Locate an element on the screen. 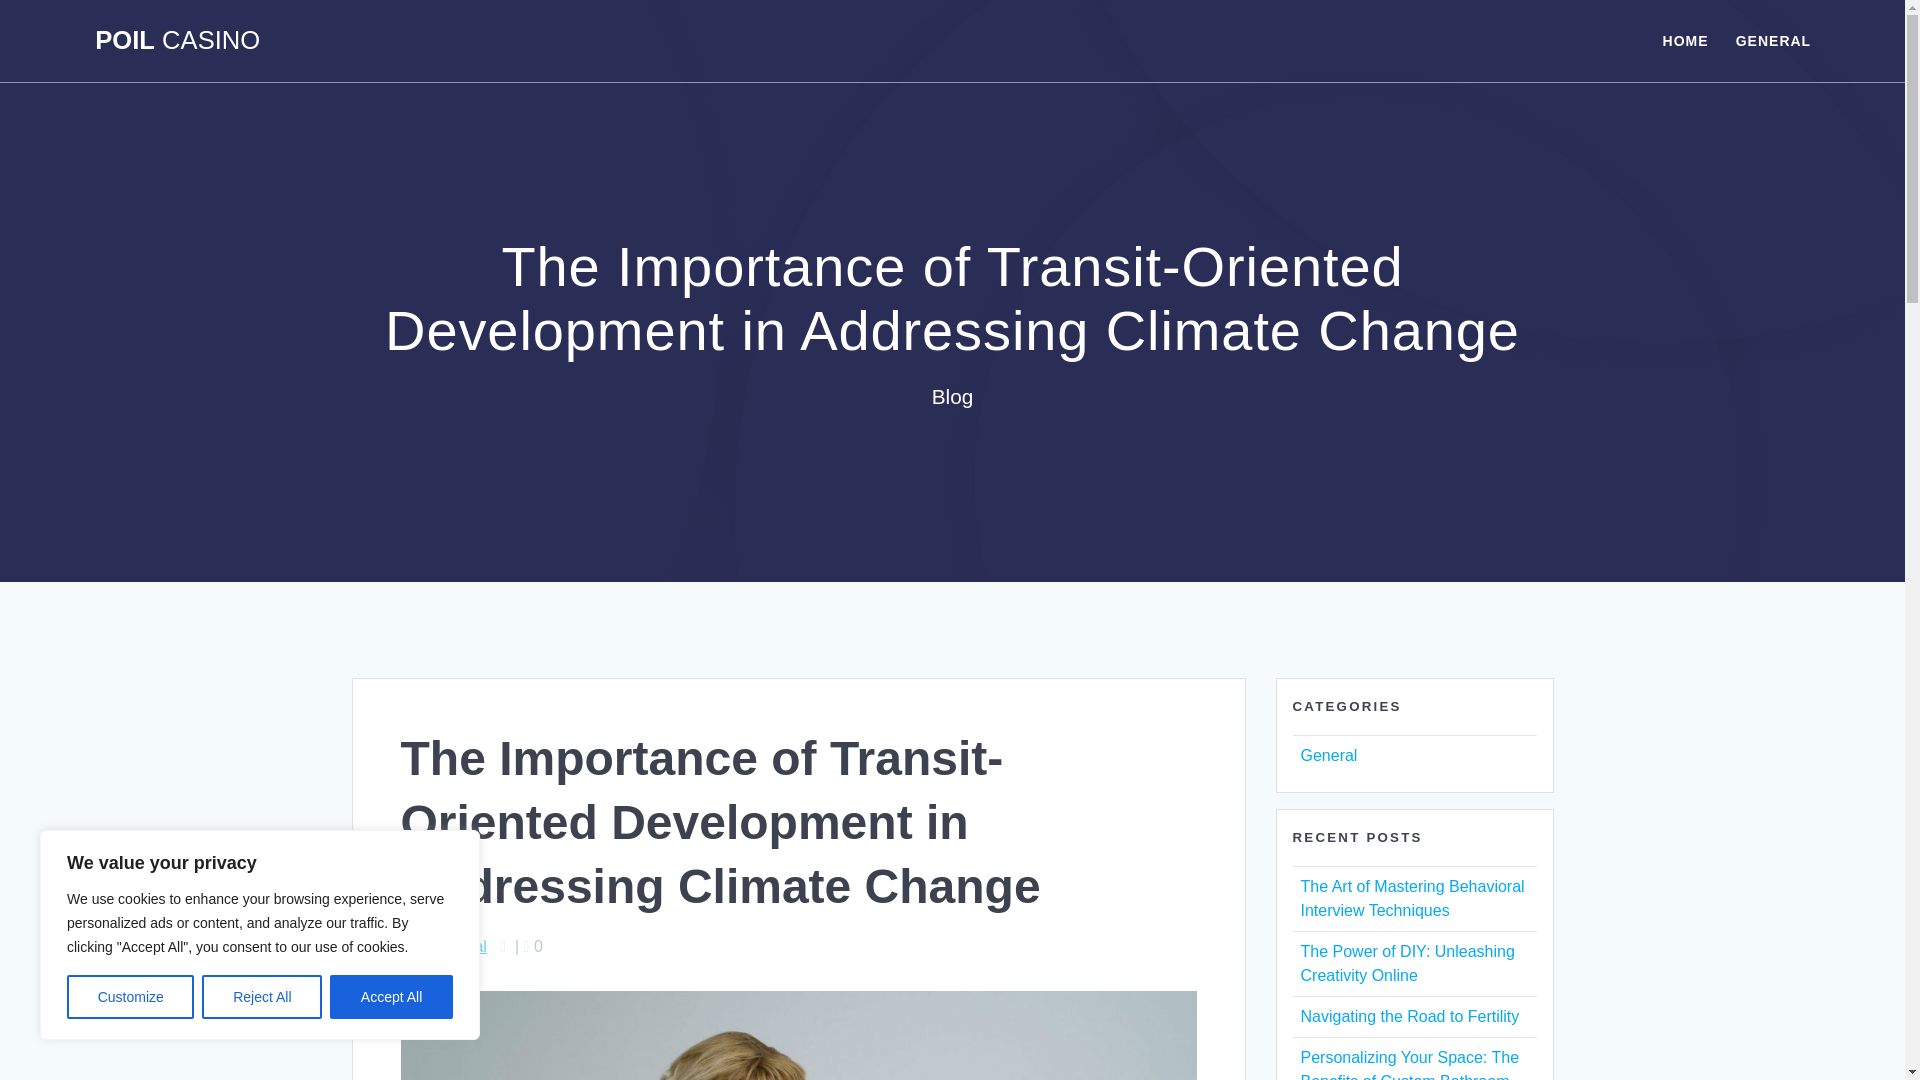  The Power of DIY: Unleashing Creativity Online is located at coordinates (1406, 962).